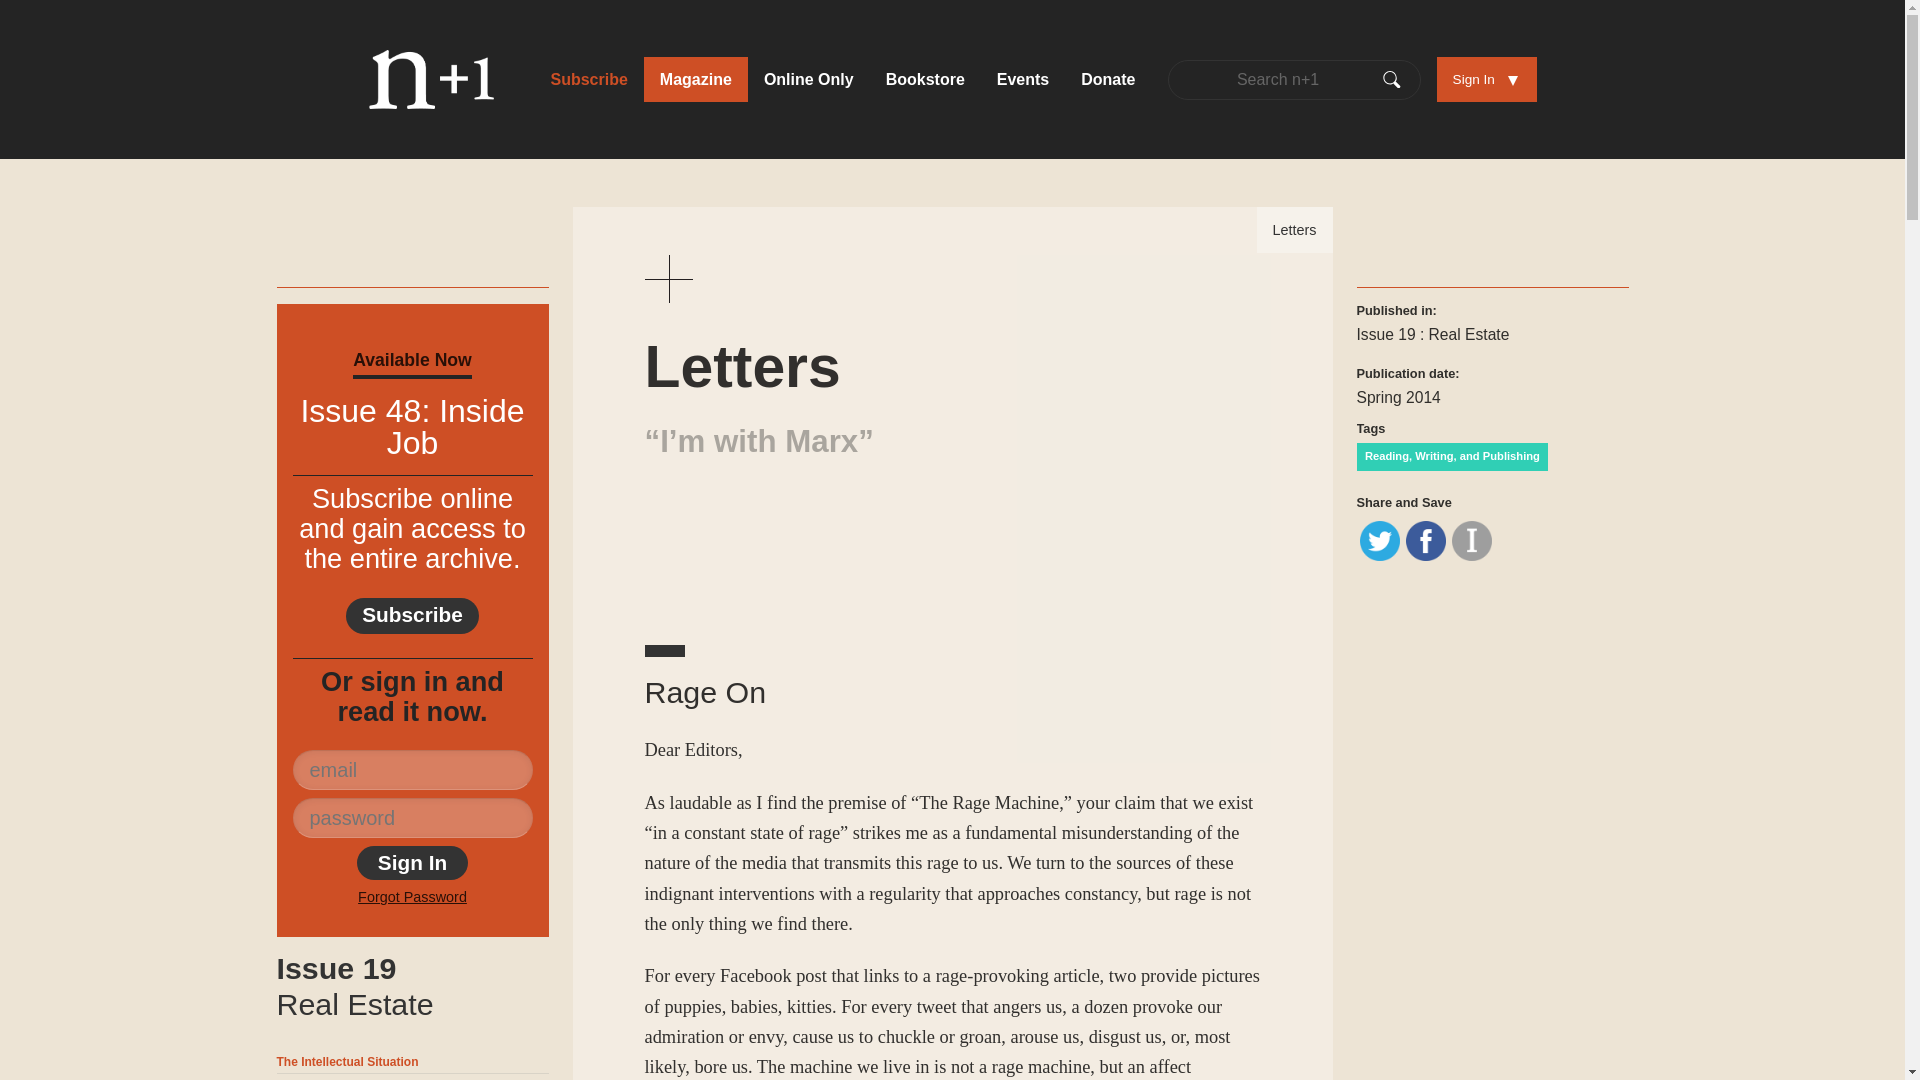  Describe the element at coordinates (808, 79) in the screenshot. I see `Latest dispatches` at that location.